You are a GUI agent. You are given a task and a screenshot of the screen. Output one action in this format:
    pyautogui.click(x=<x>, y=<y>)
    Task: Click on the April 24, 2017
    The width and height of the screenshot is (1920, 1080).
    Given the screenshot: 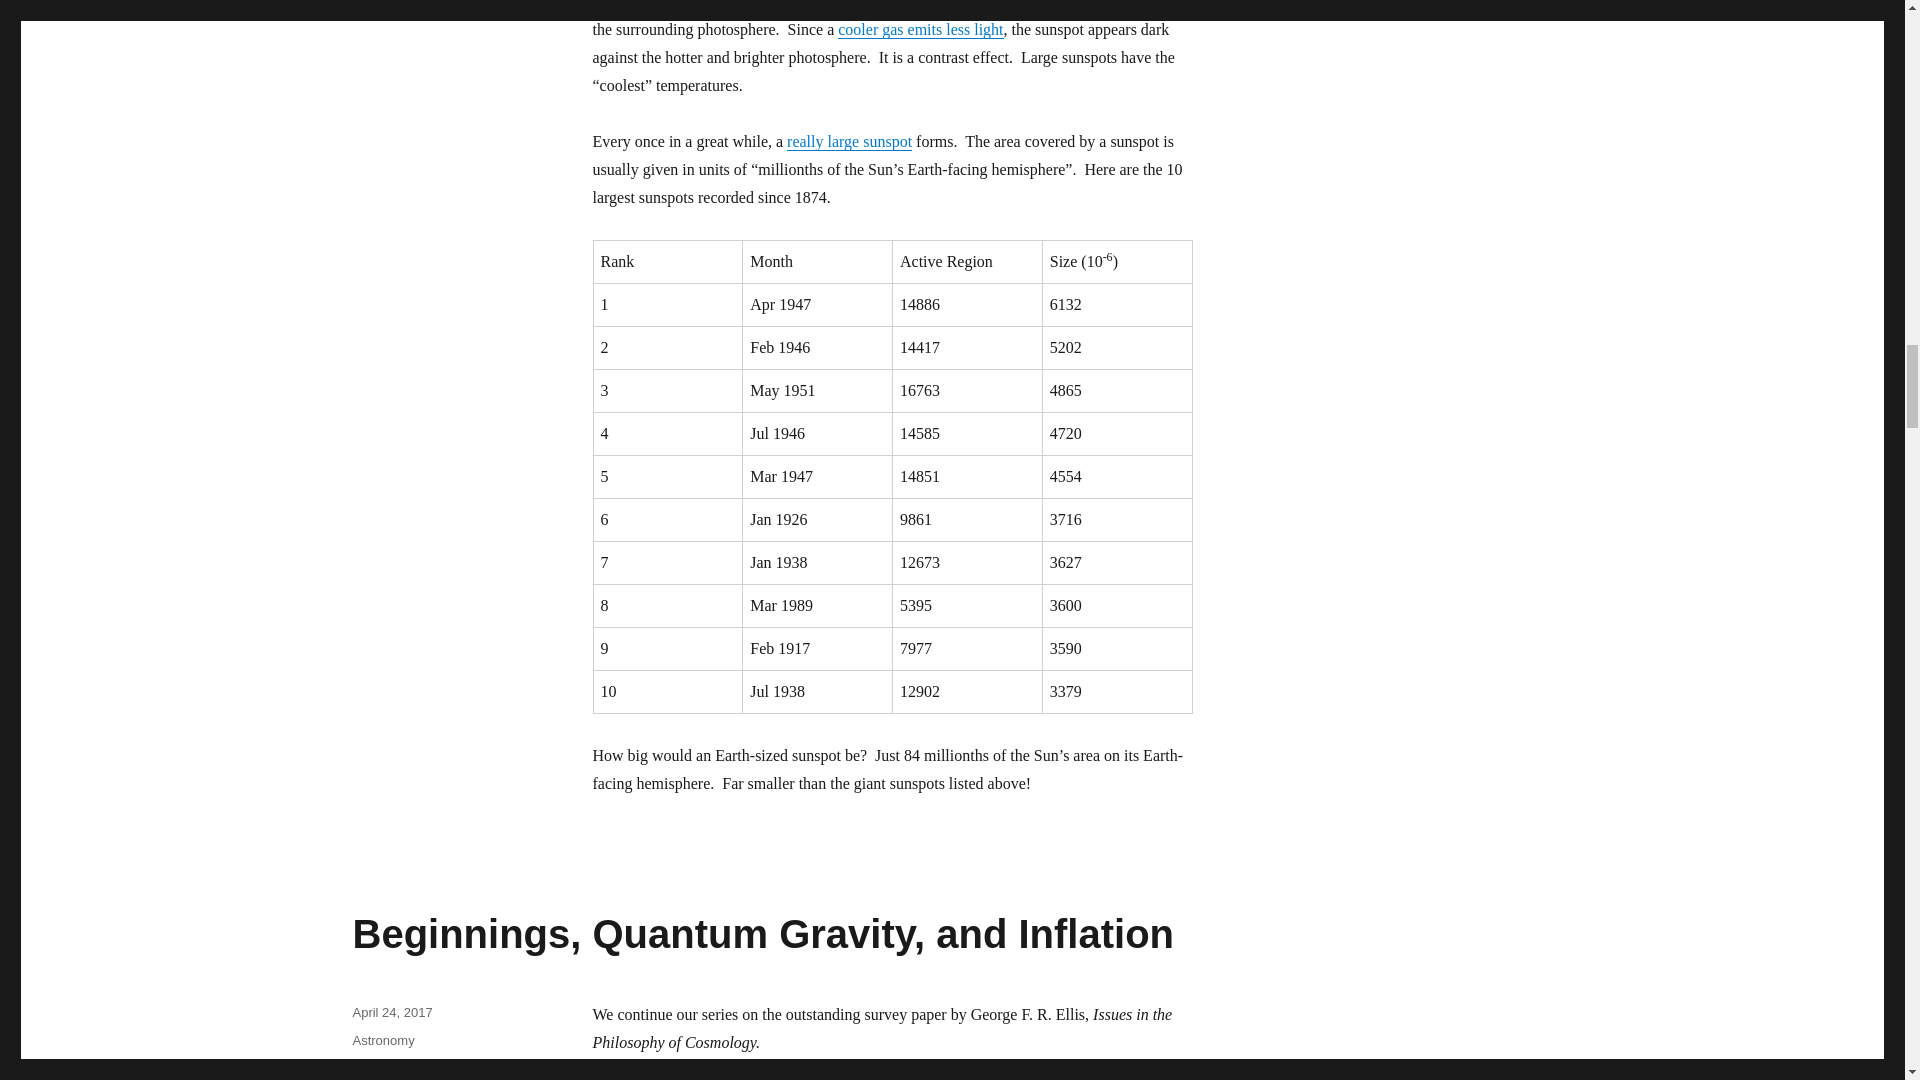 What is the action you would take?
    pyautogui.click(x=392, y=1012)
    